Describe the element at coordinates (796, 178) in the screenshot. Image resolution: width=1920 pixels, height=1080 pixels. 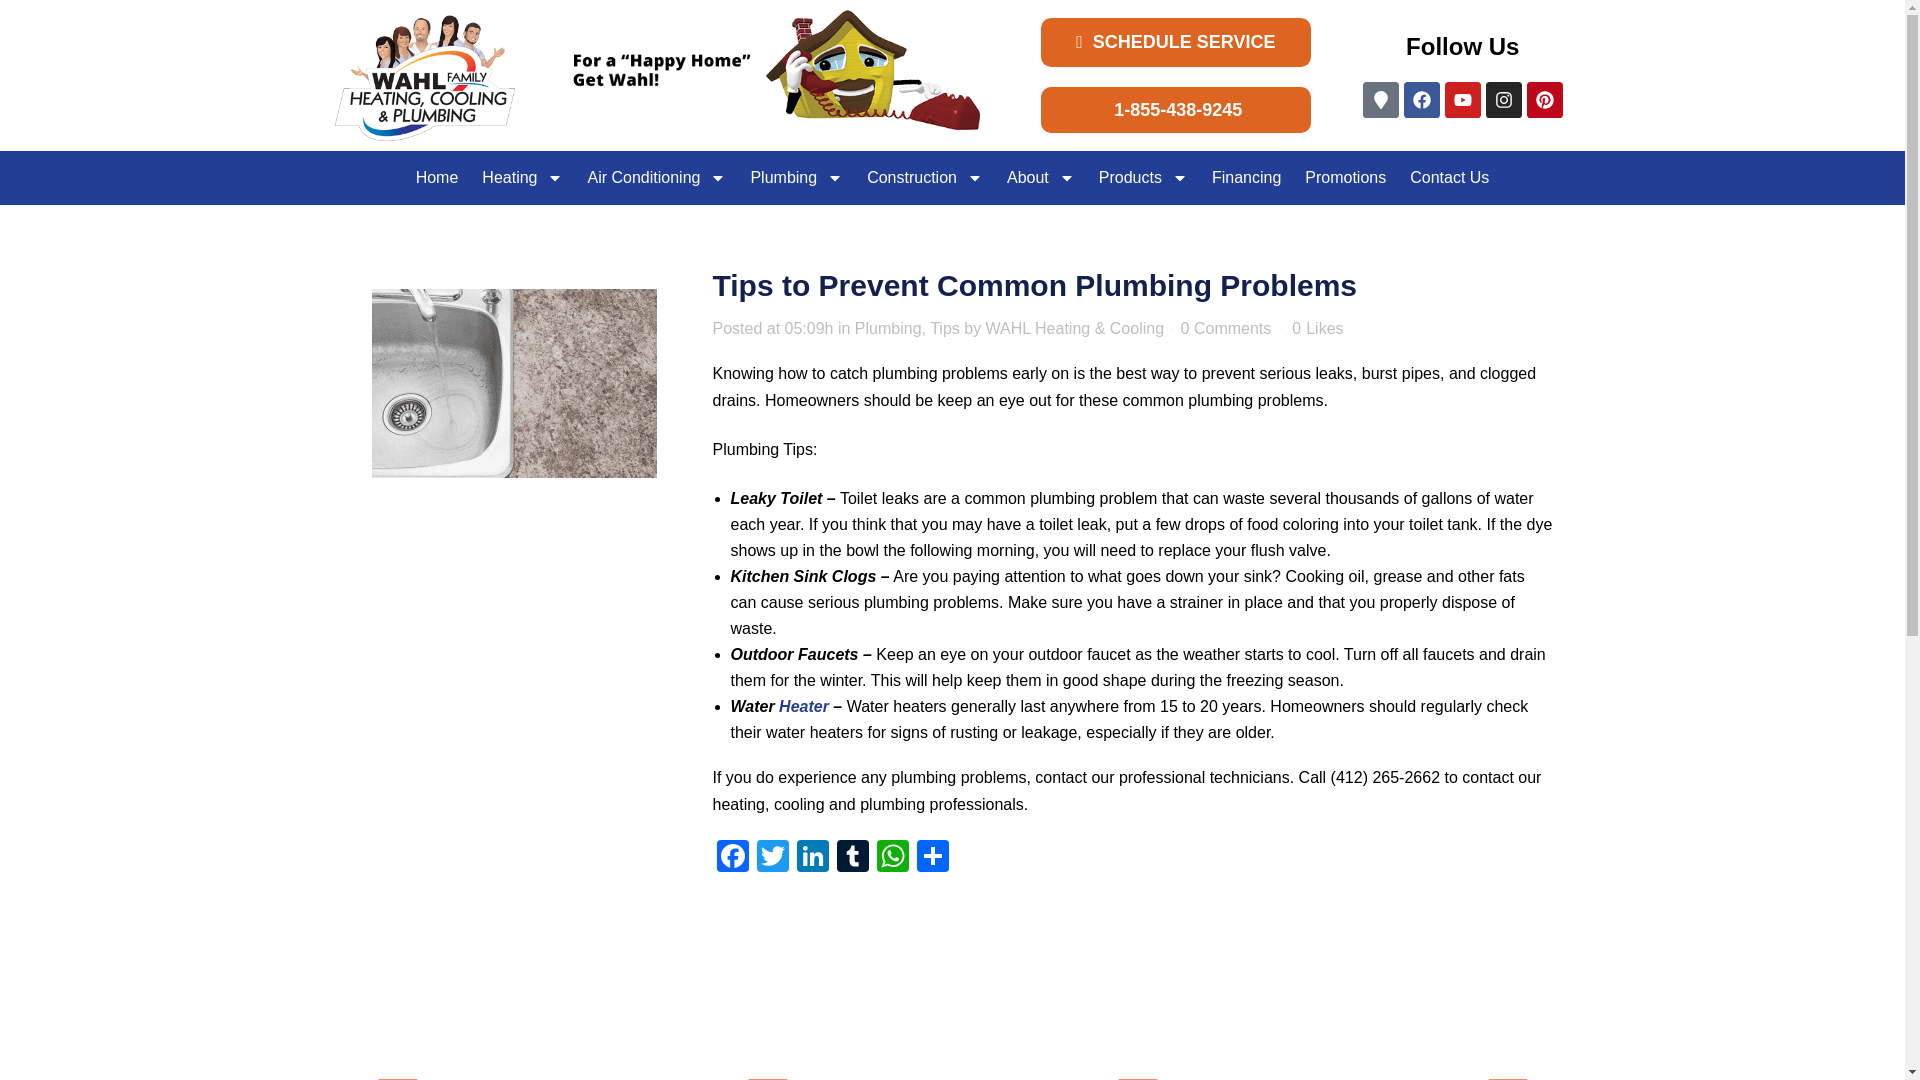
I see `Plumbing` at that location.